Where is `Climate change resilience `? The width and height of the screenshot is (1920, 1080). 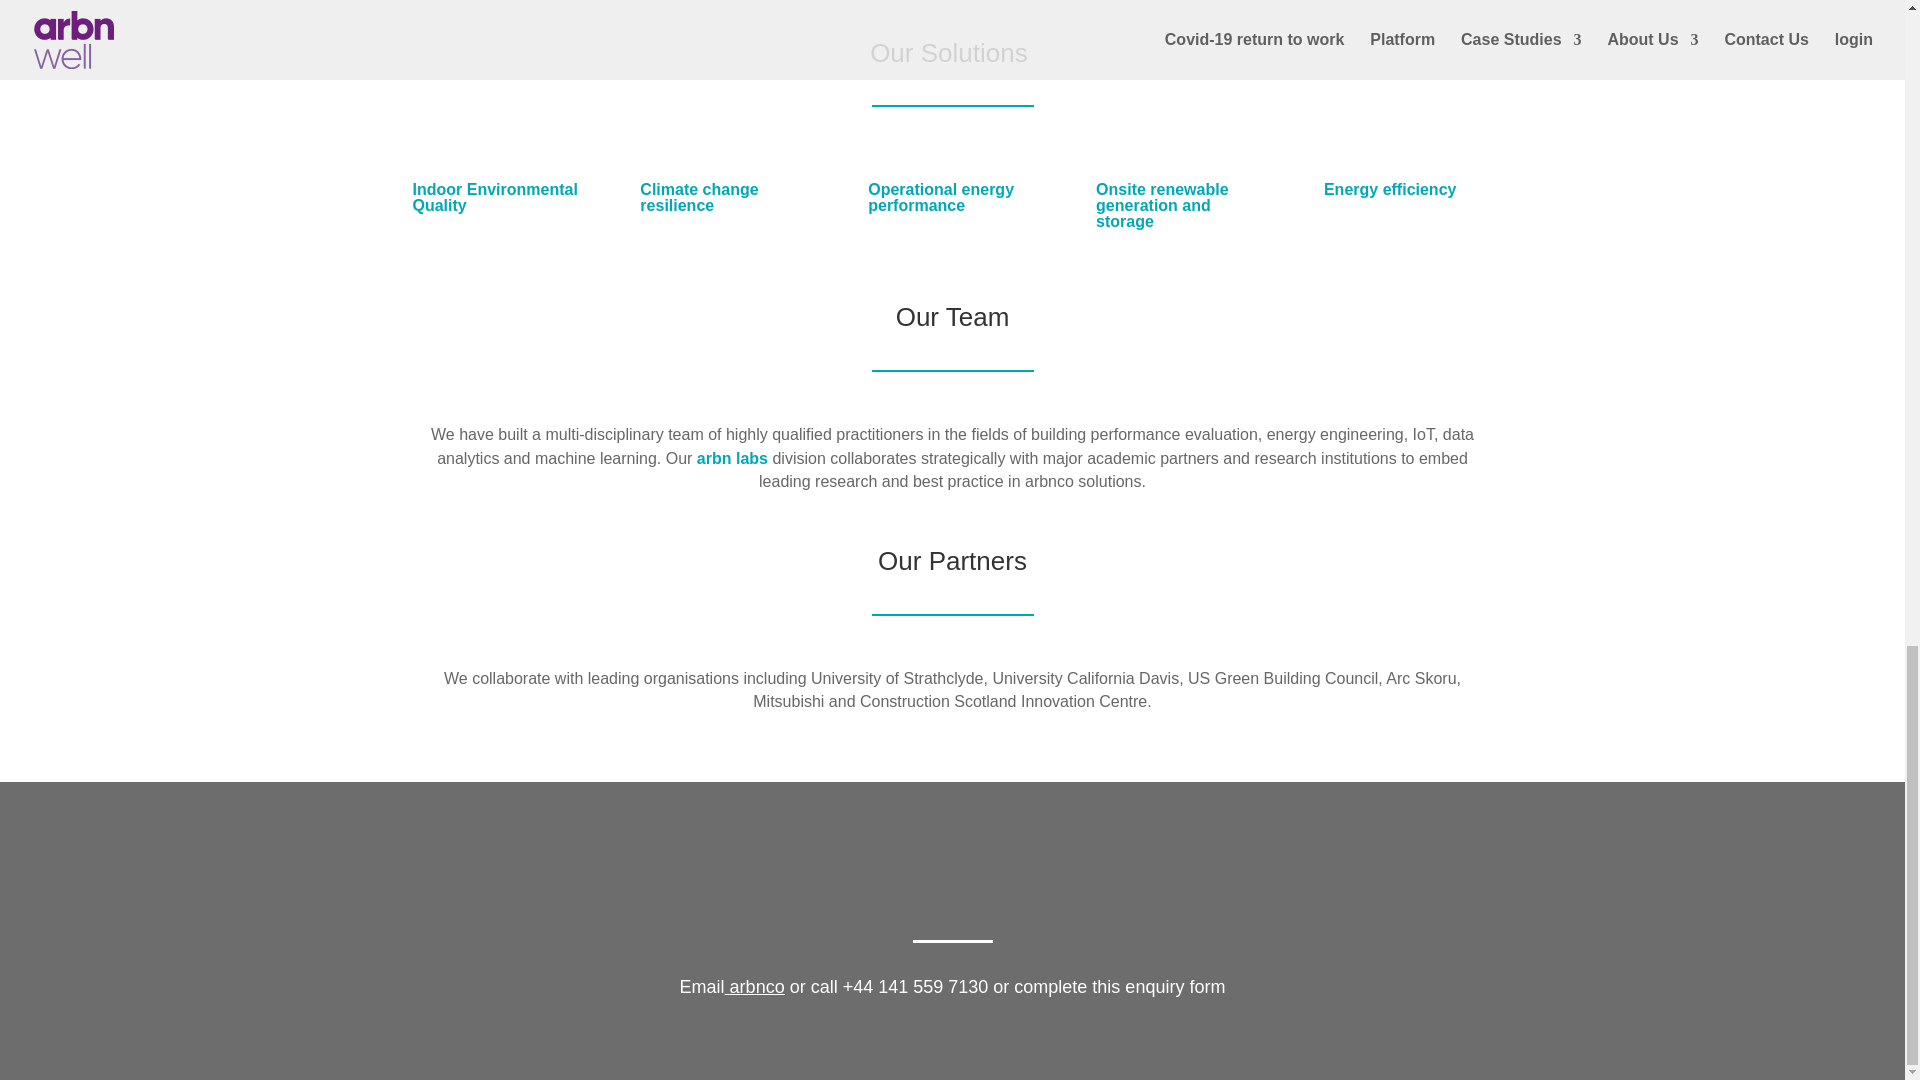 Climate change resilience  is located at coordinates (698, 197).